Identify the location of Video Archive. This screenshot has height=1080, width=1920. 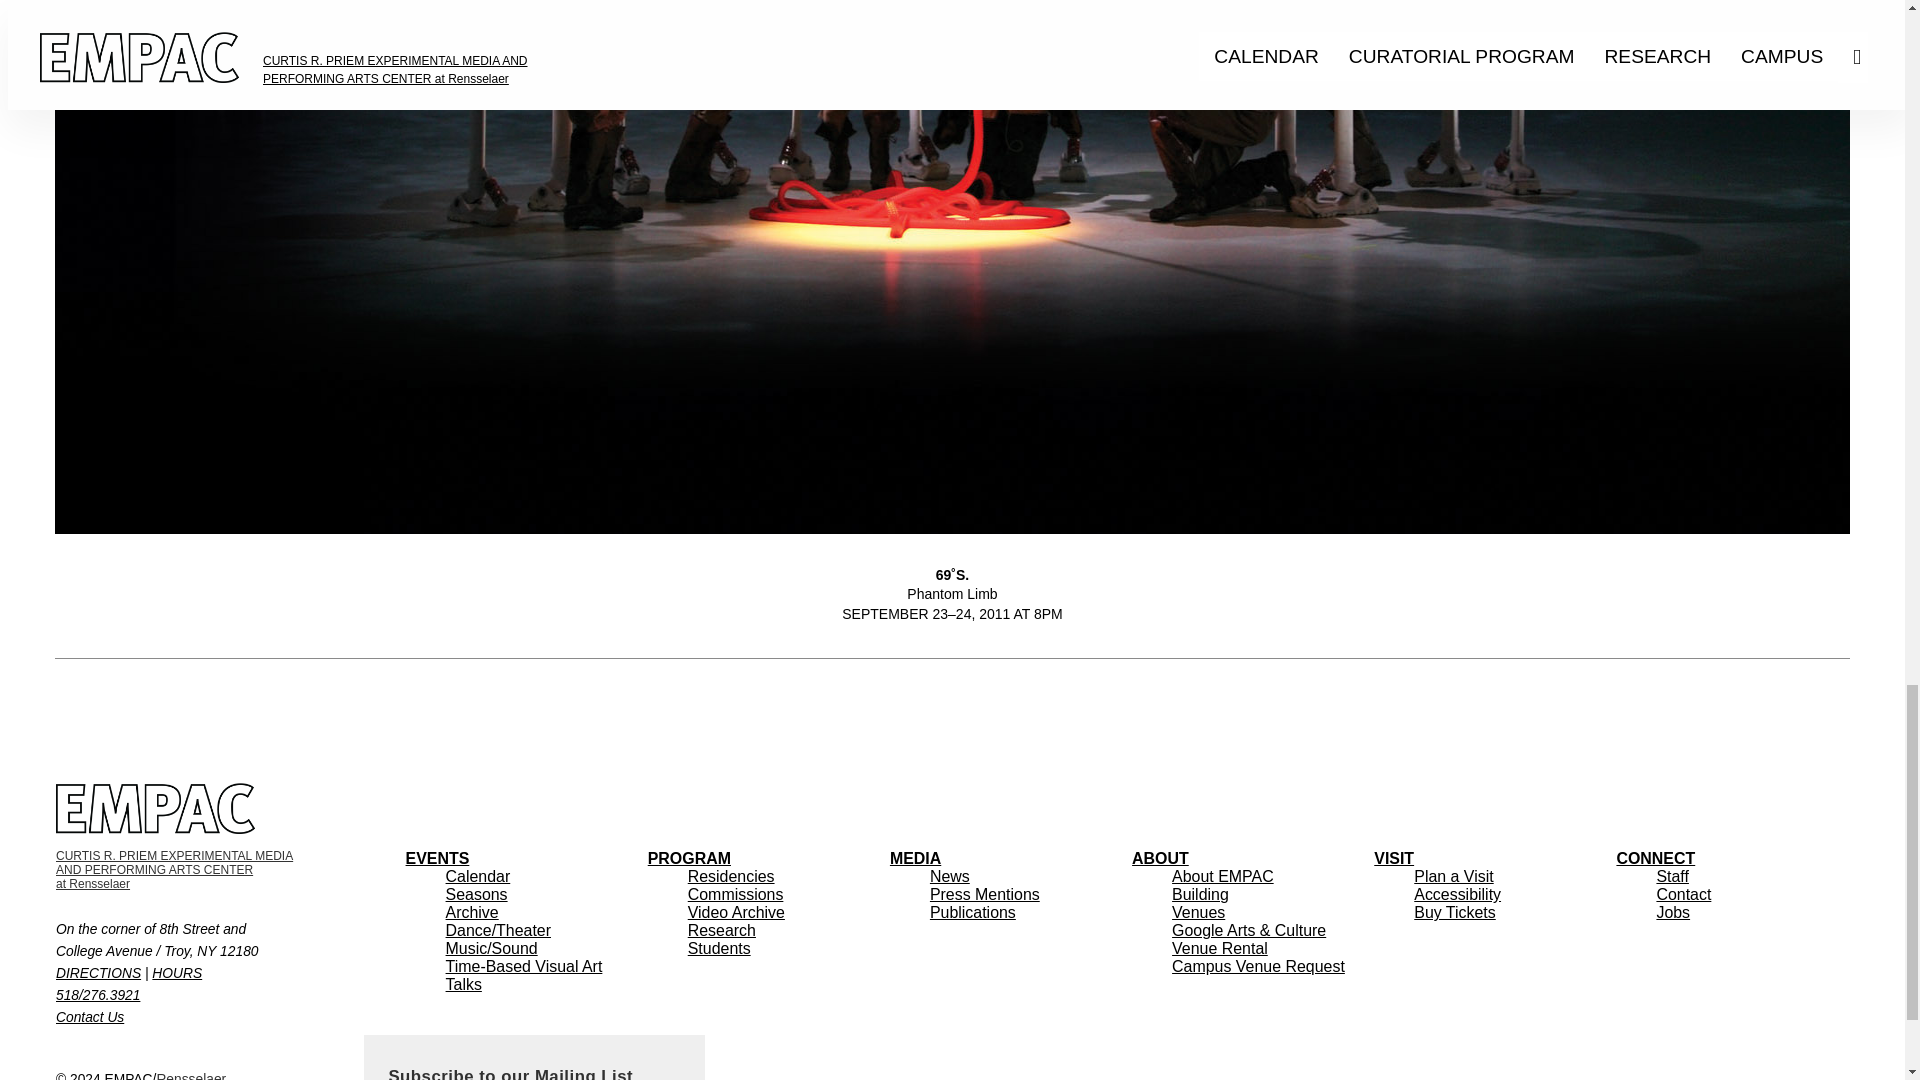
(736, 912).